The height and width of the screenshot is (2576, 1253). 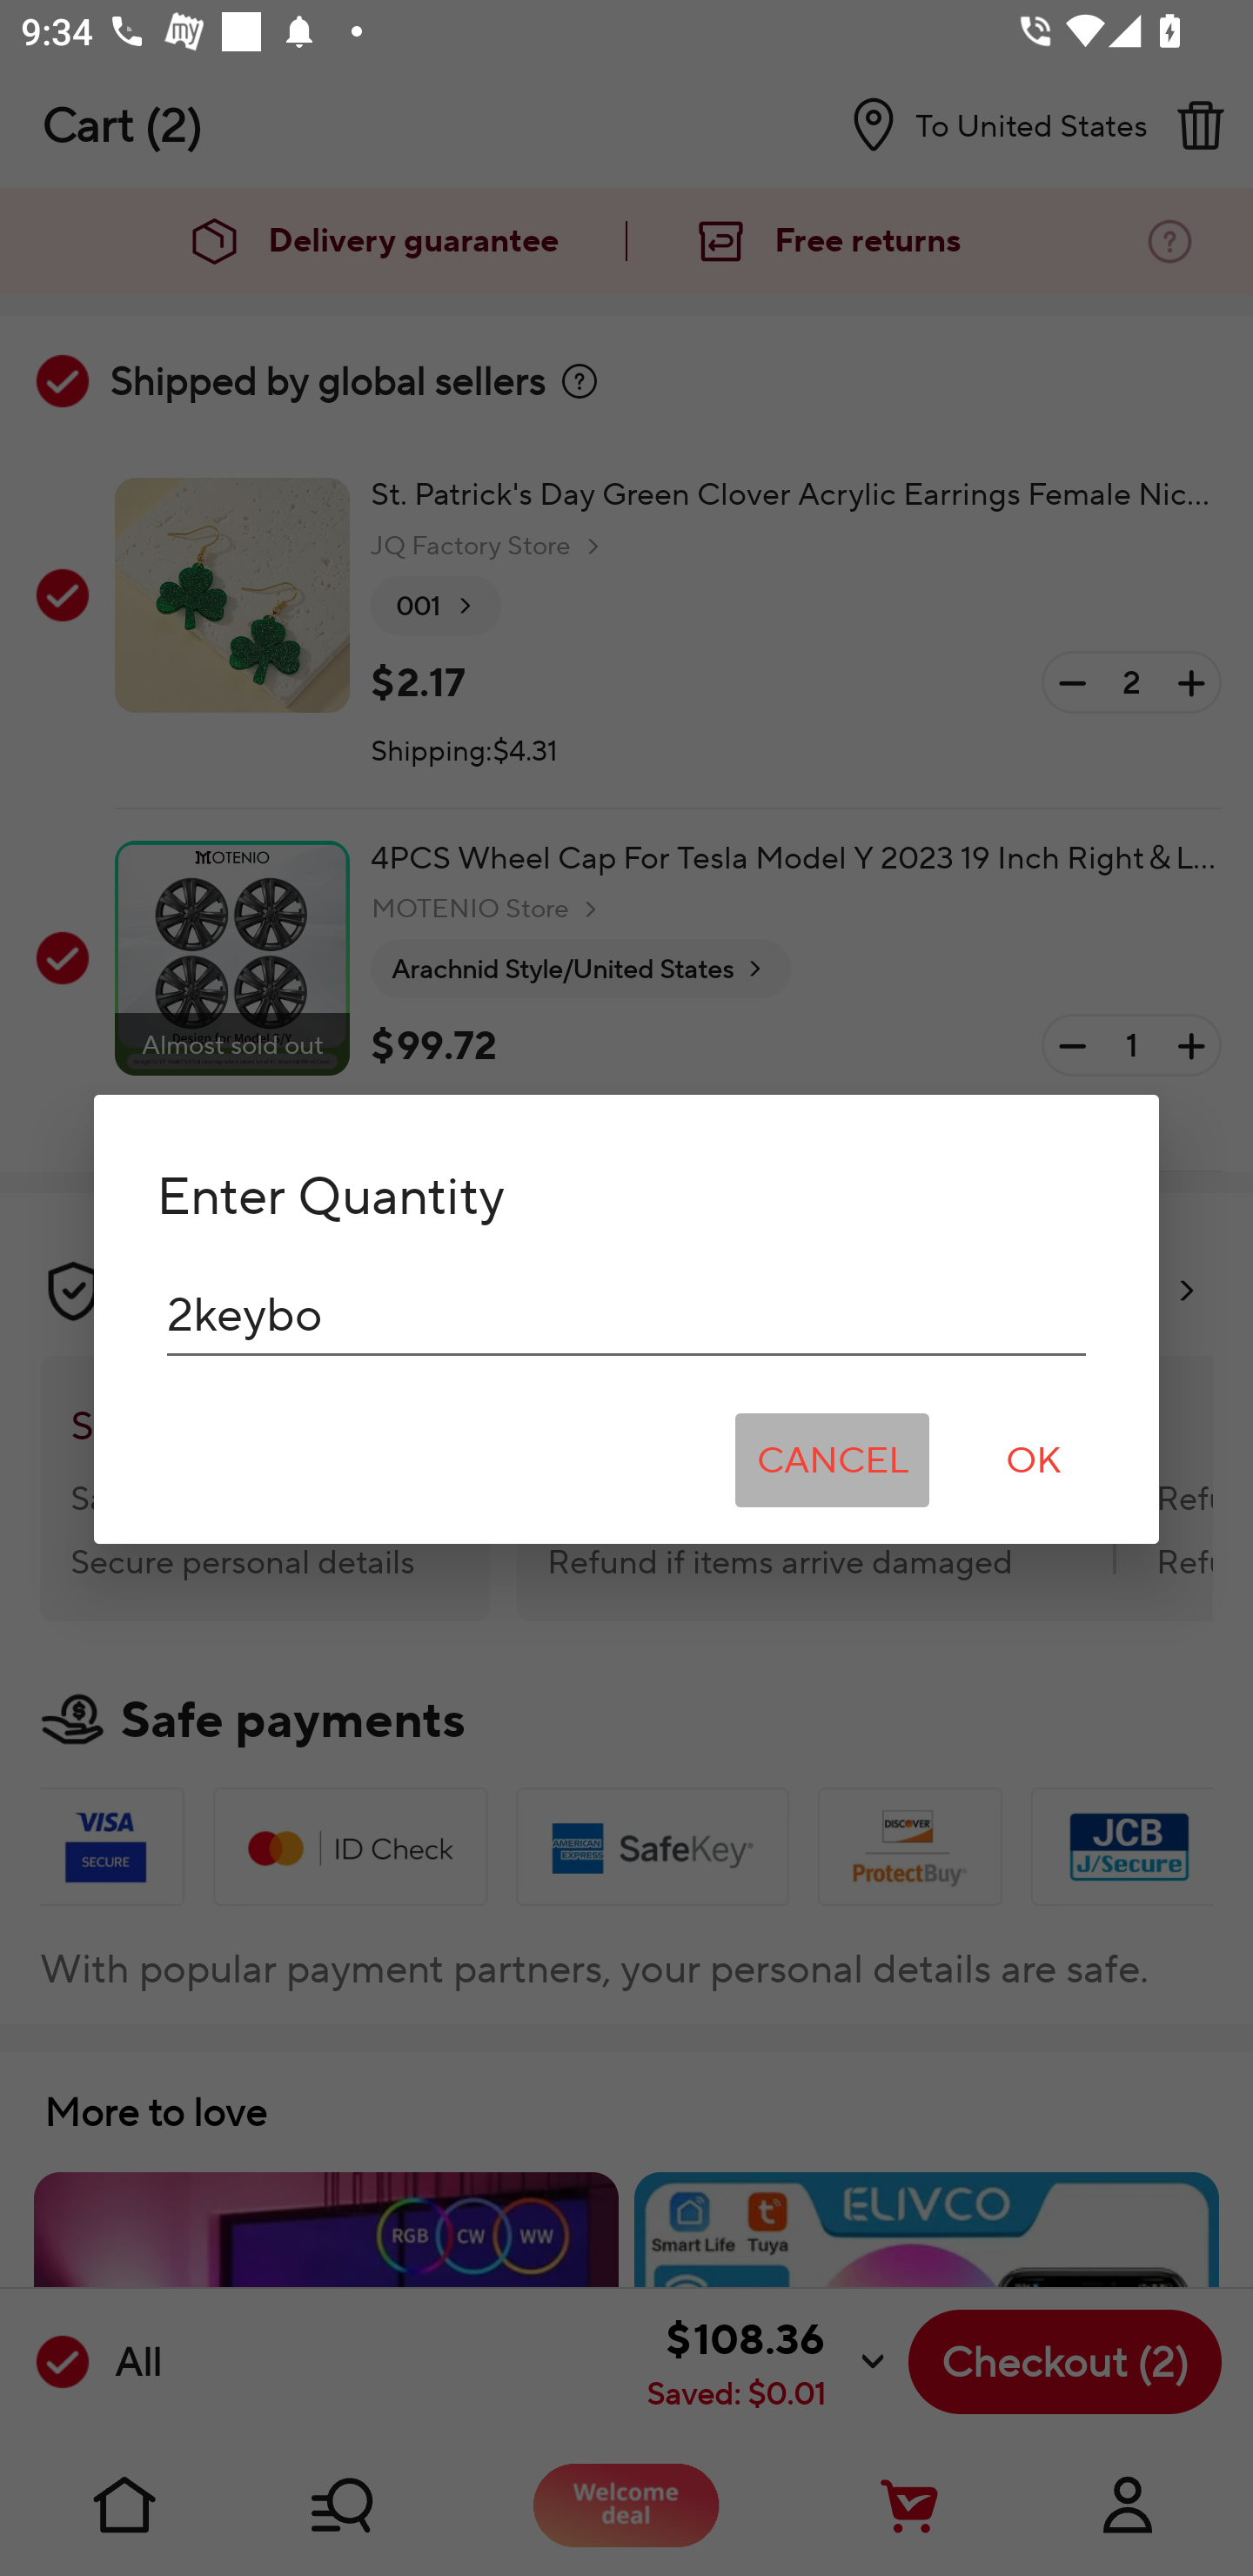 I want to click on CANCEL, so click(x=832, y=1460).